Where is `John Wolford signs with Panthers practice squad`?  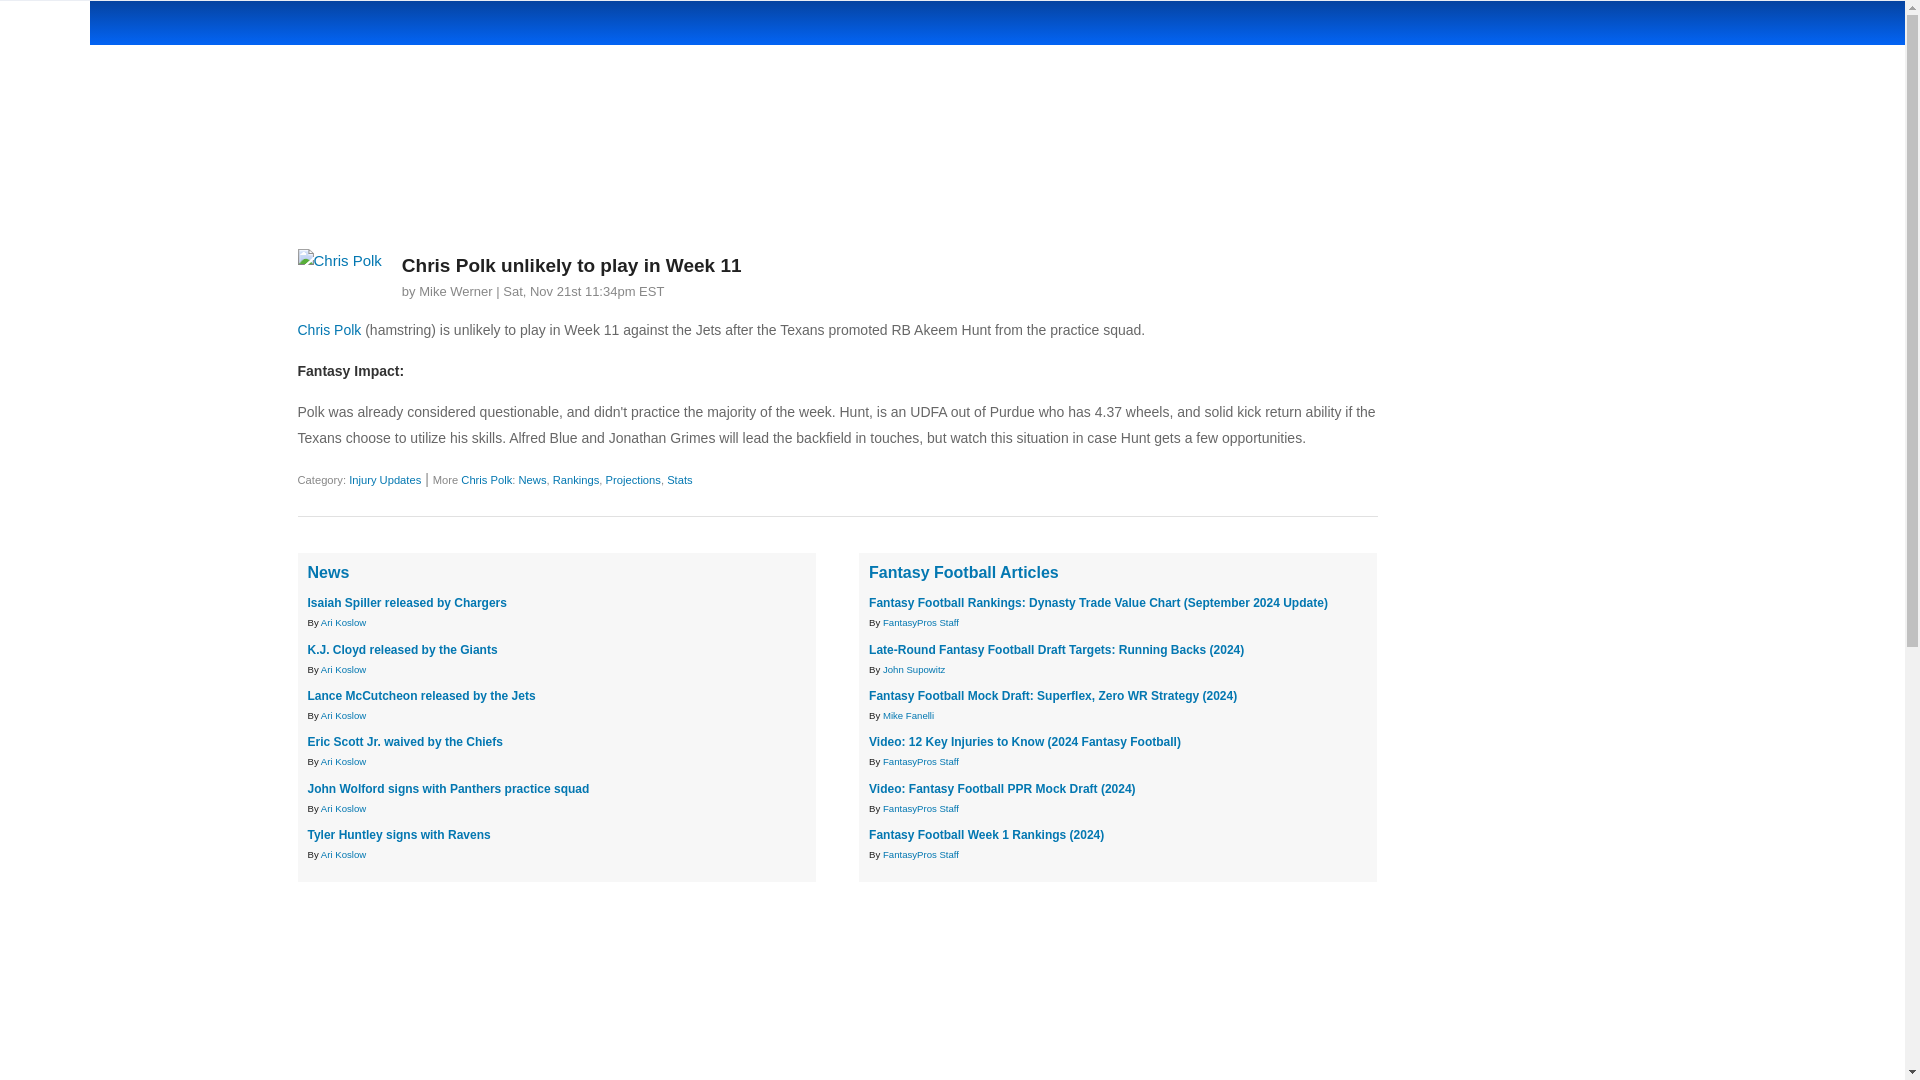 John Wolford signs with Panthers practice squad is located at coordinates (448, 788).